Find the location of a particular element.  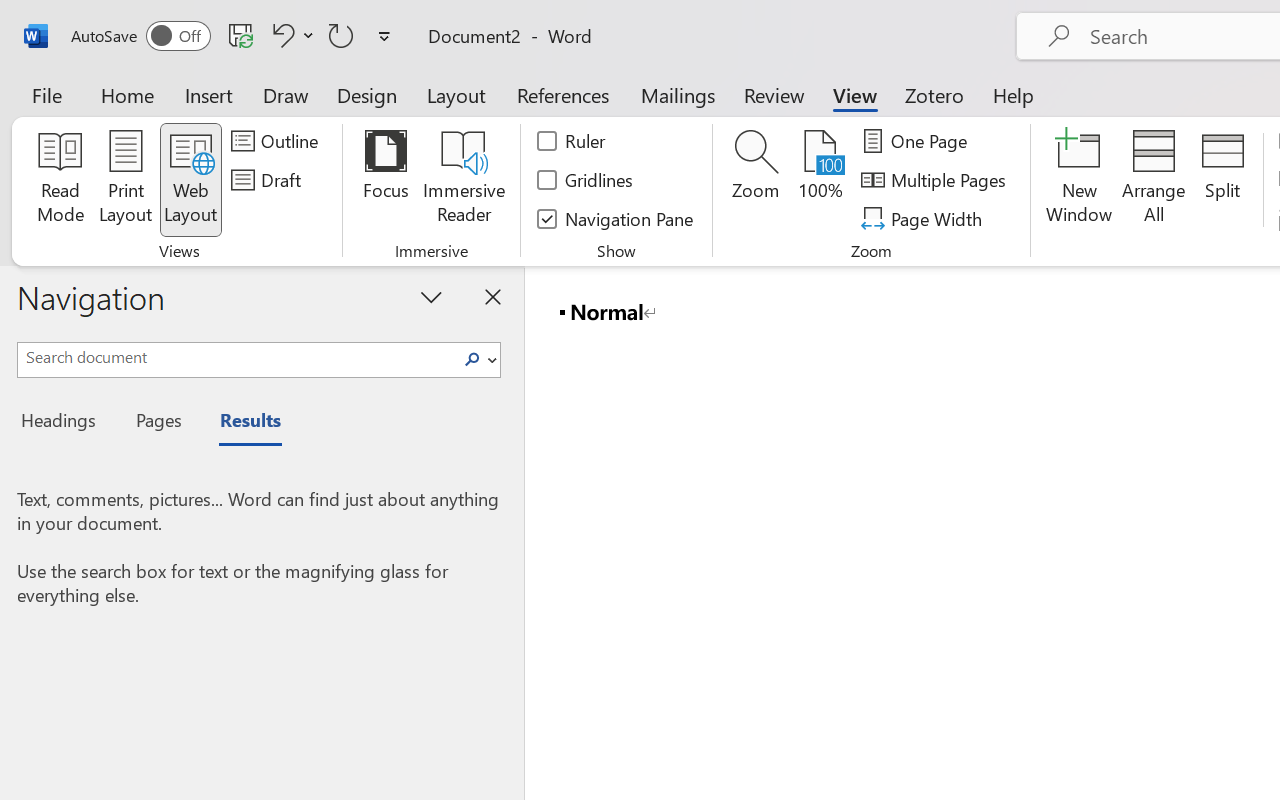

Ruler is located at coordinates (572, 141).